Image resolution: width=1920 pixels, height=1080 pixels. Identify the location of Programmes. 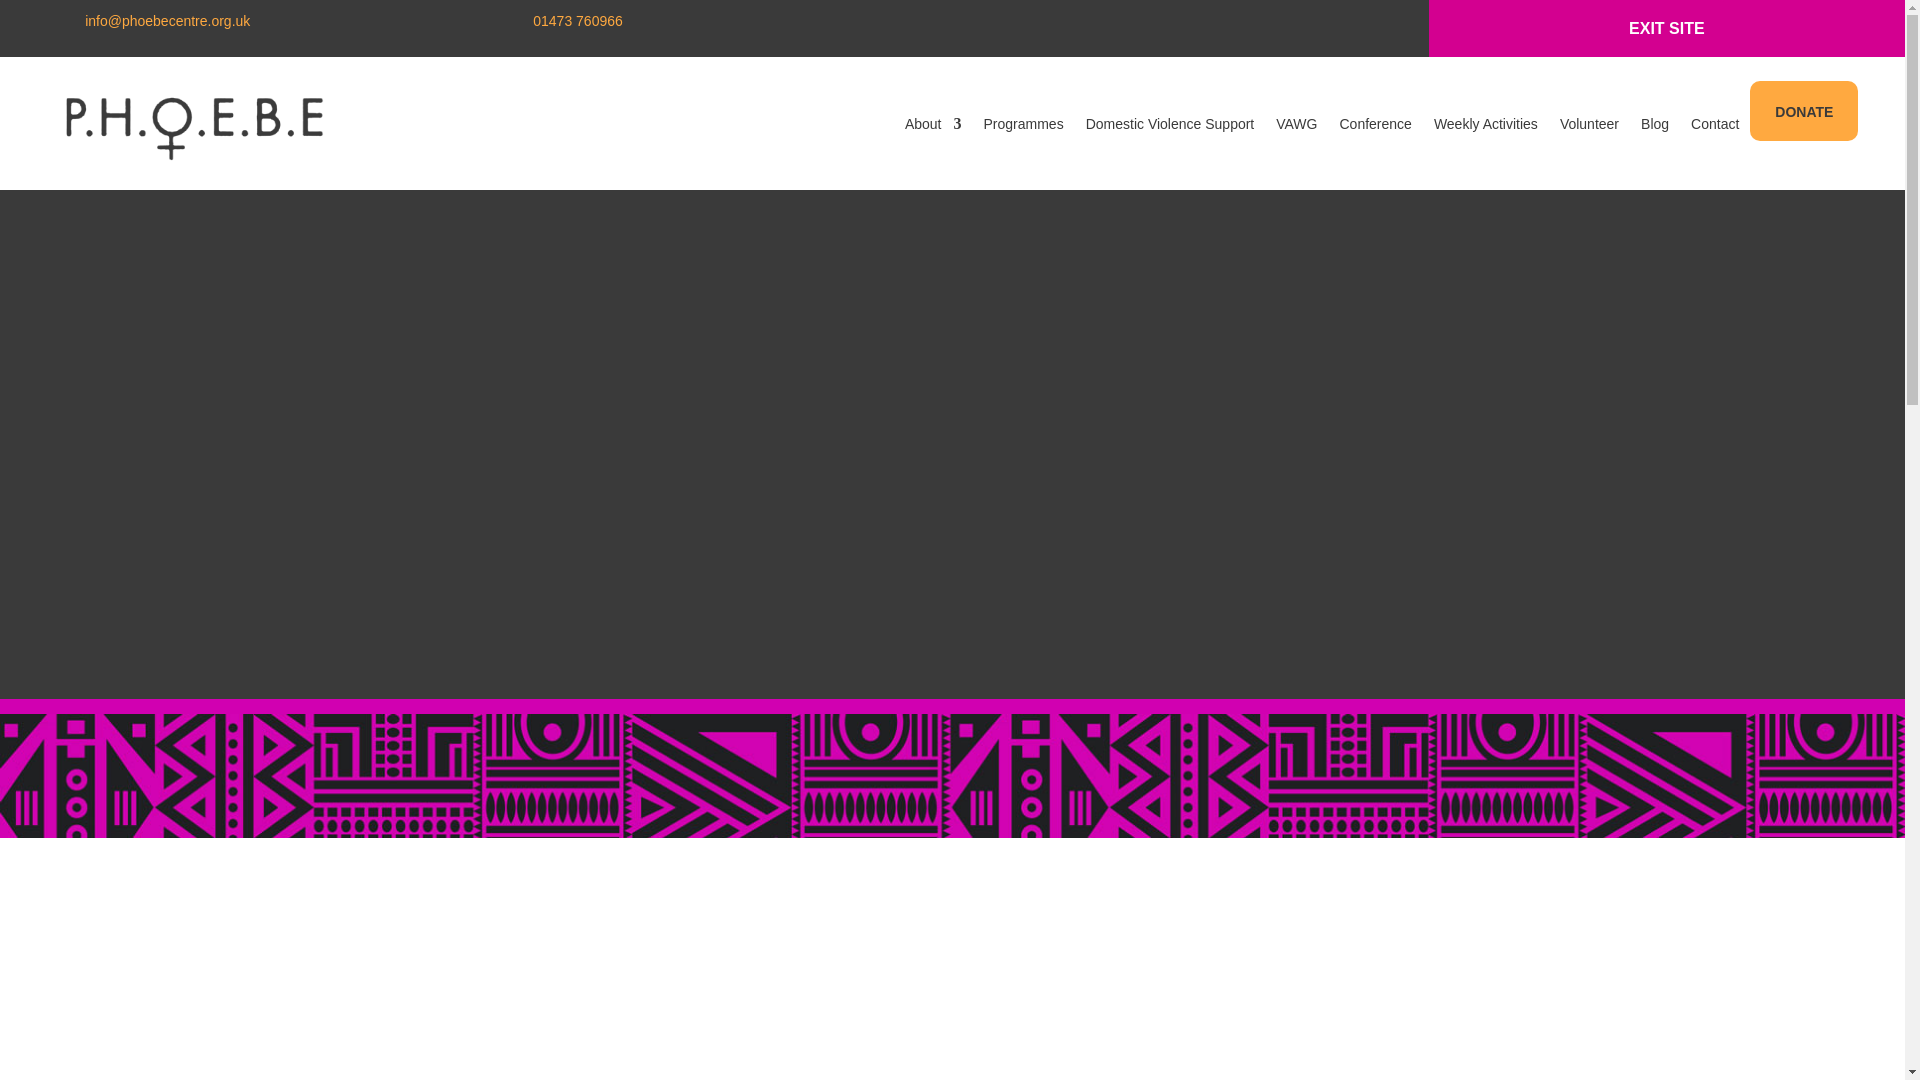
(1023, 124).